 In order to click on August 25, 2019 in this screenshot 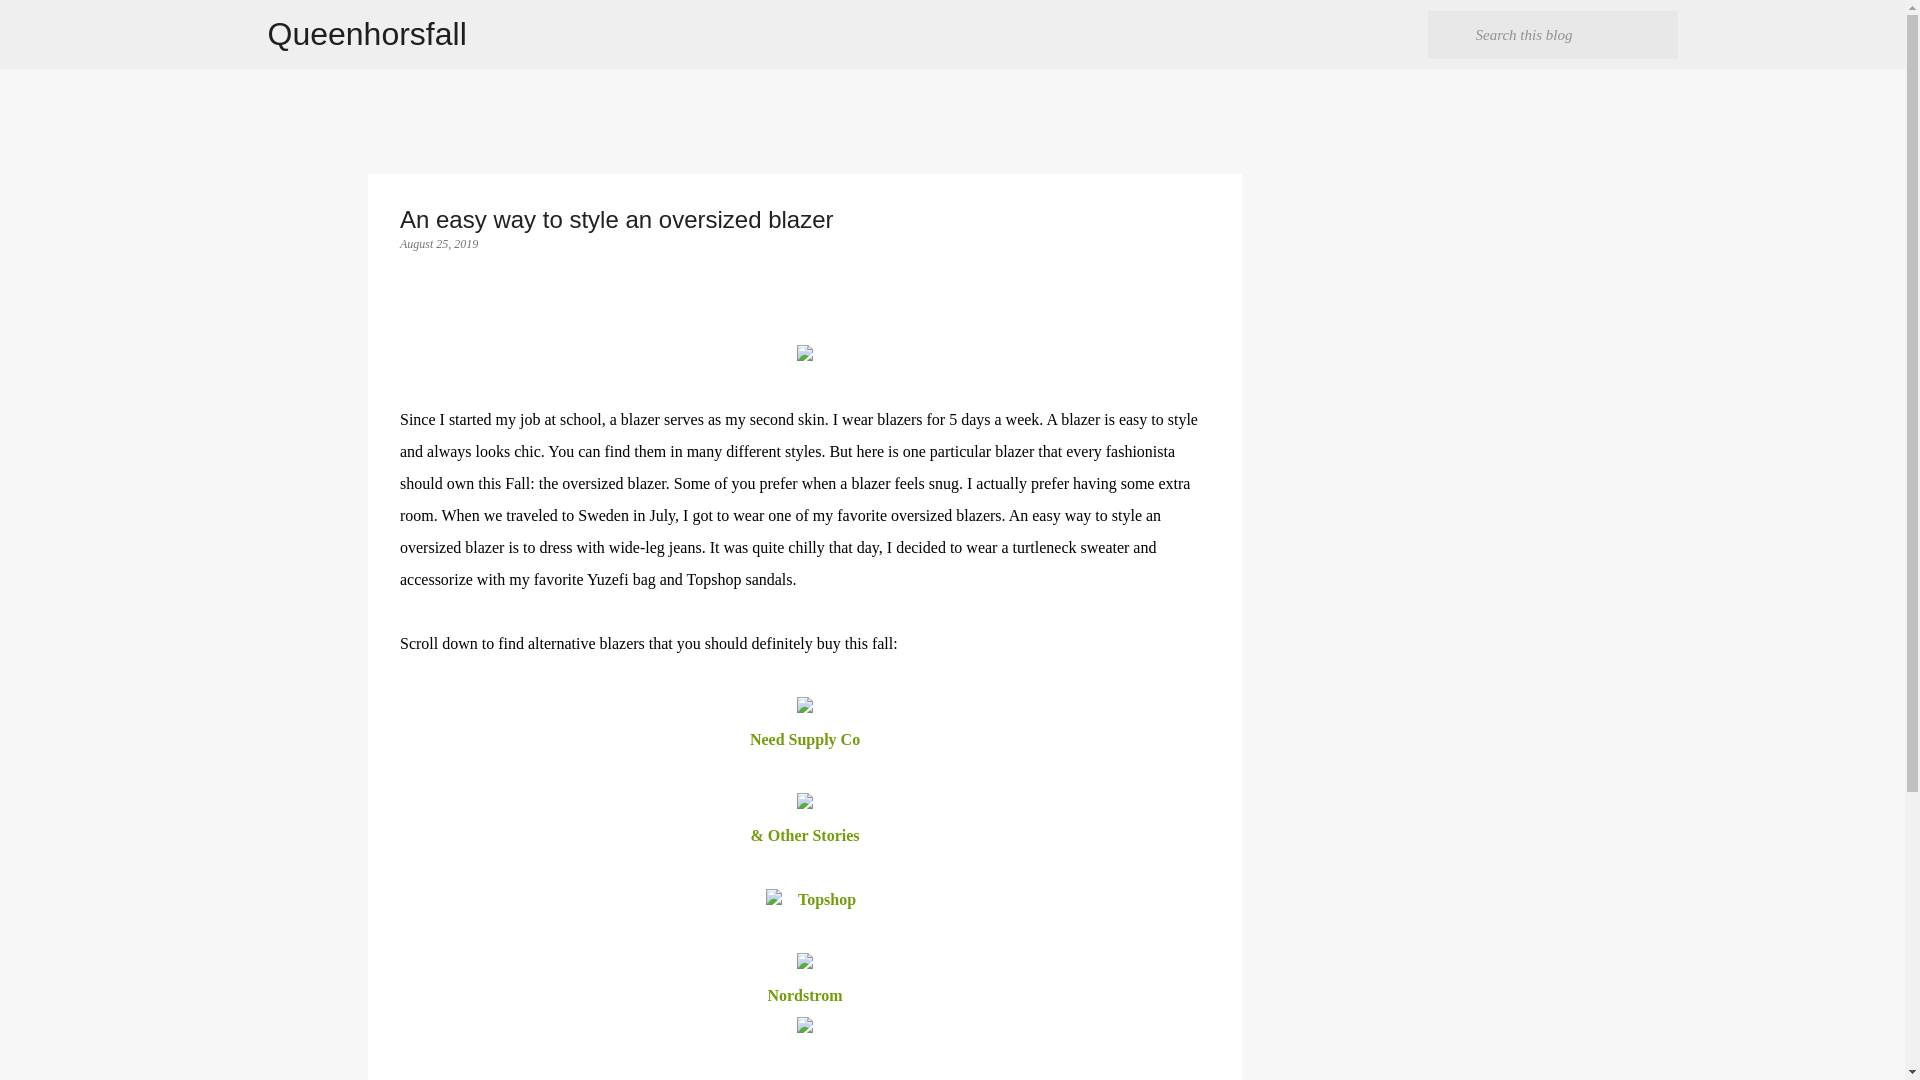, I will do `click(438, 243)`.